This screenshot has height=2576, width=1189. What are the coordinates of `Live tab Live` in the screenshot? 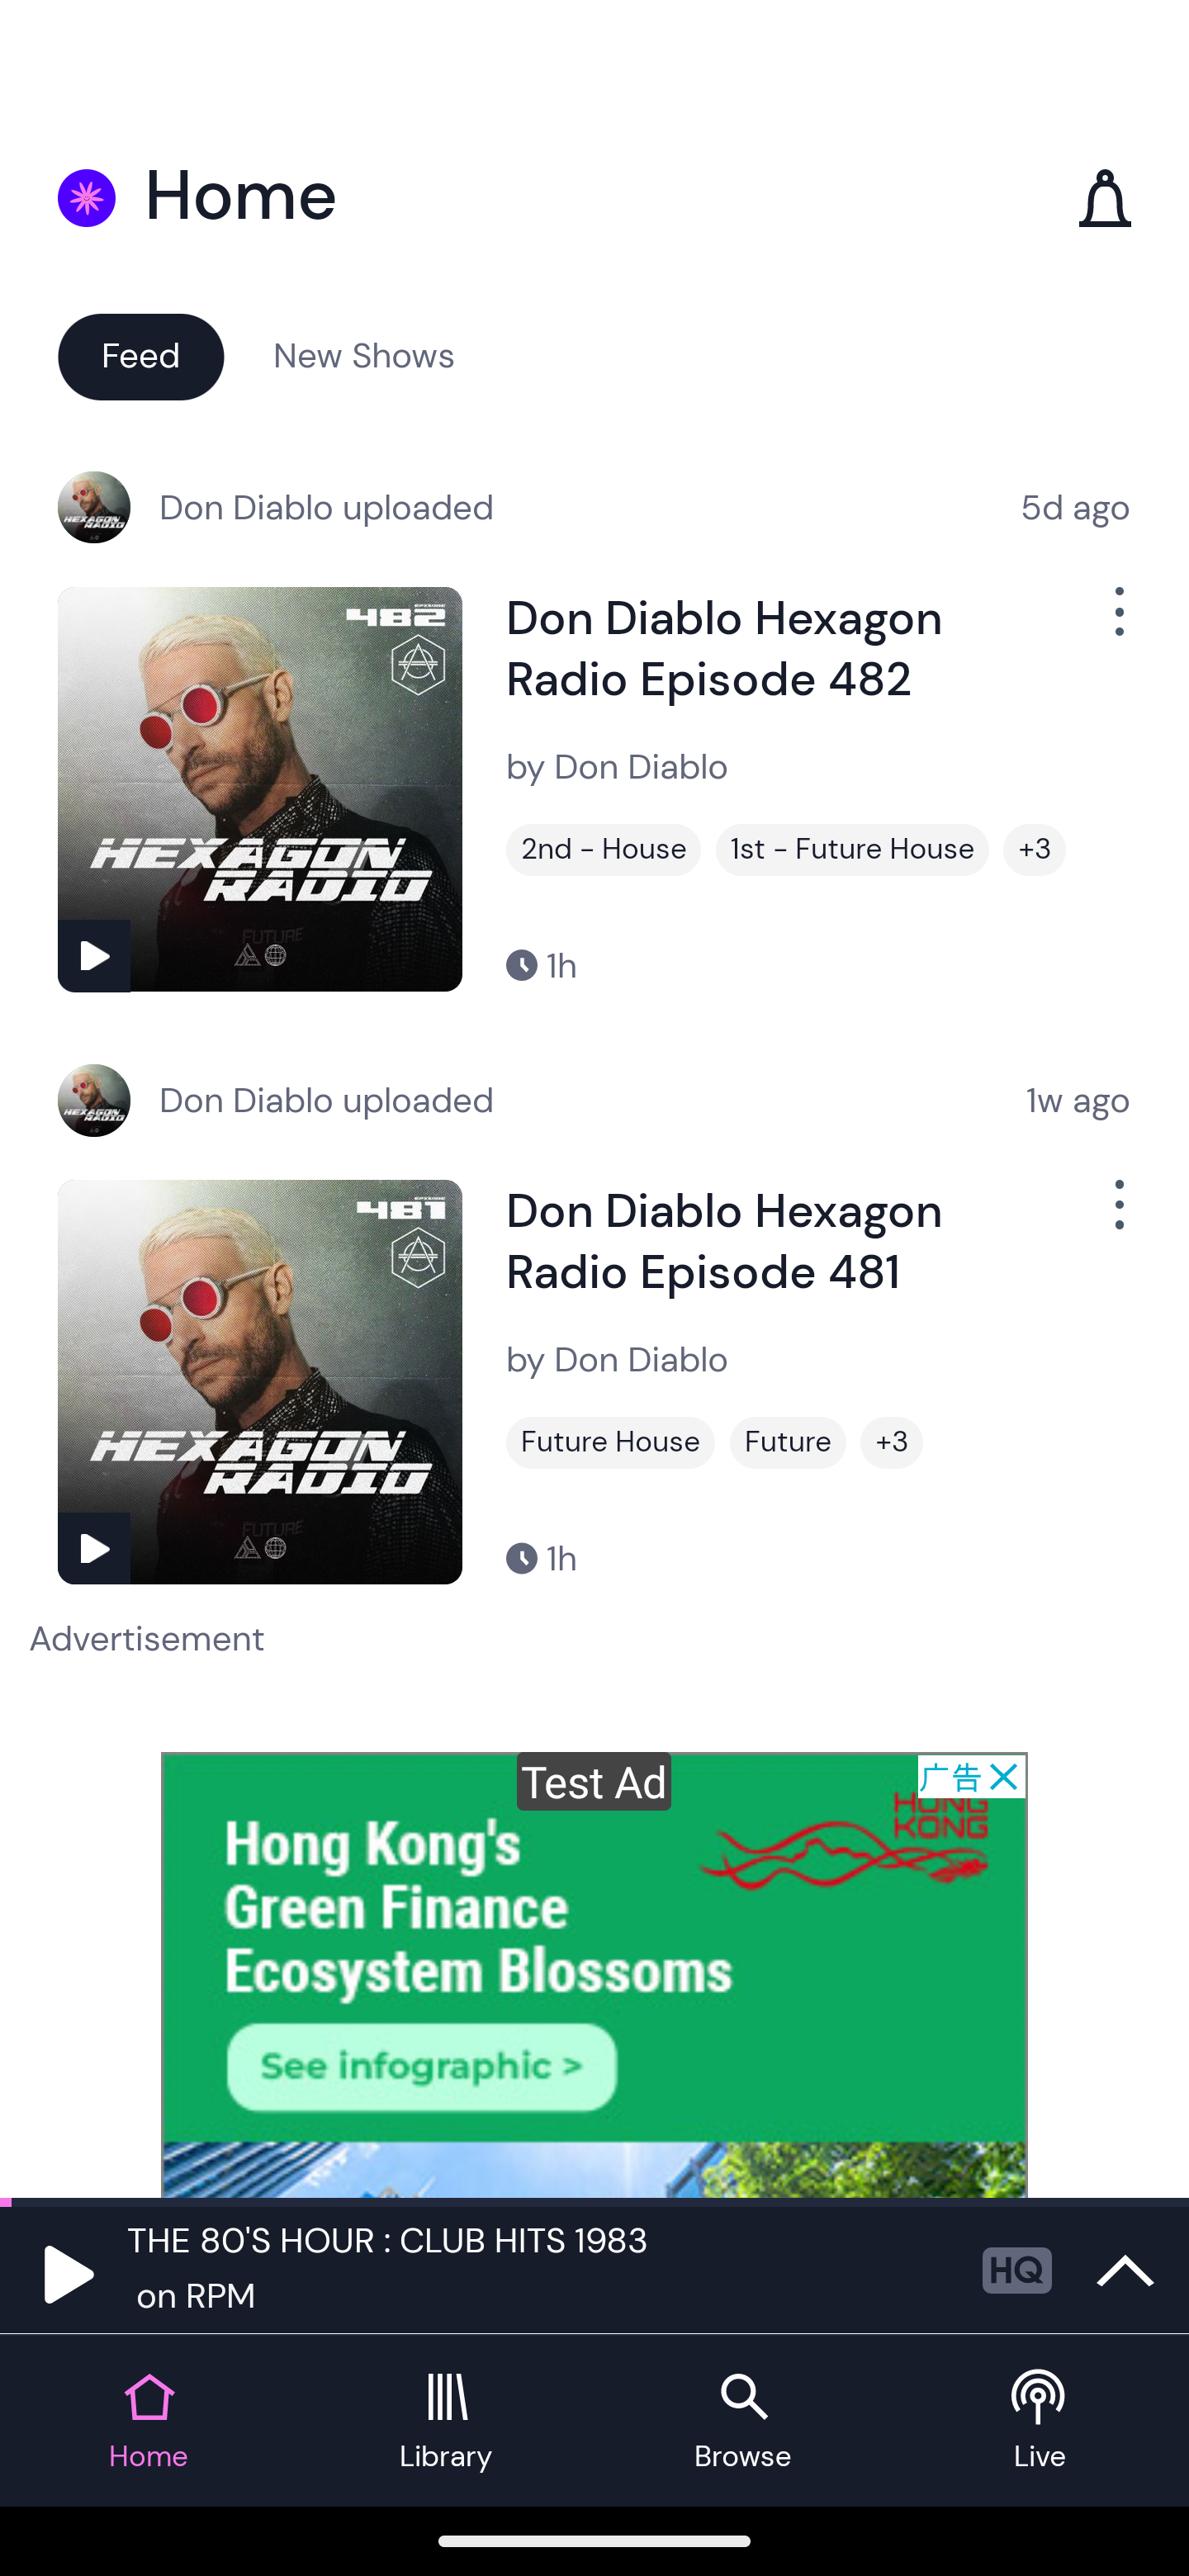 It's located at (1040, 2421).